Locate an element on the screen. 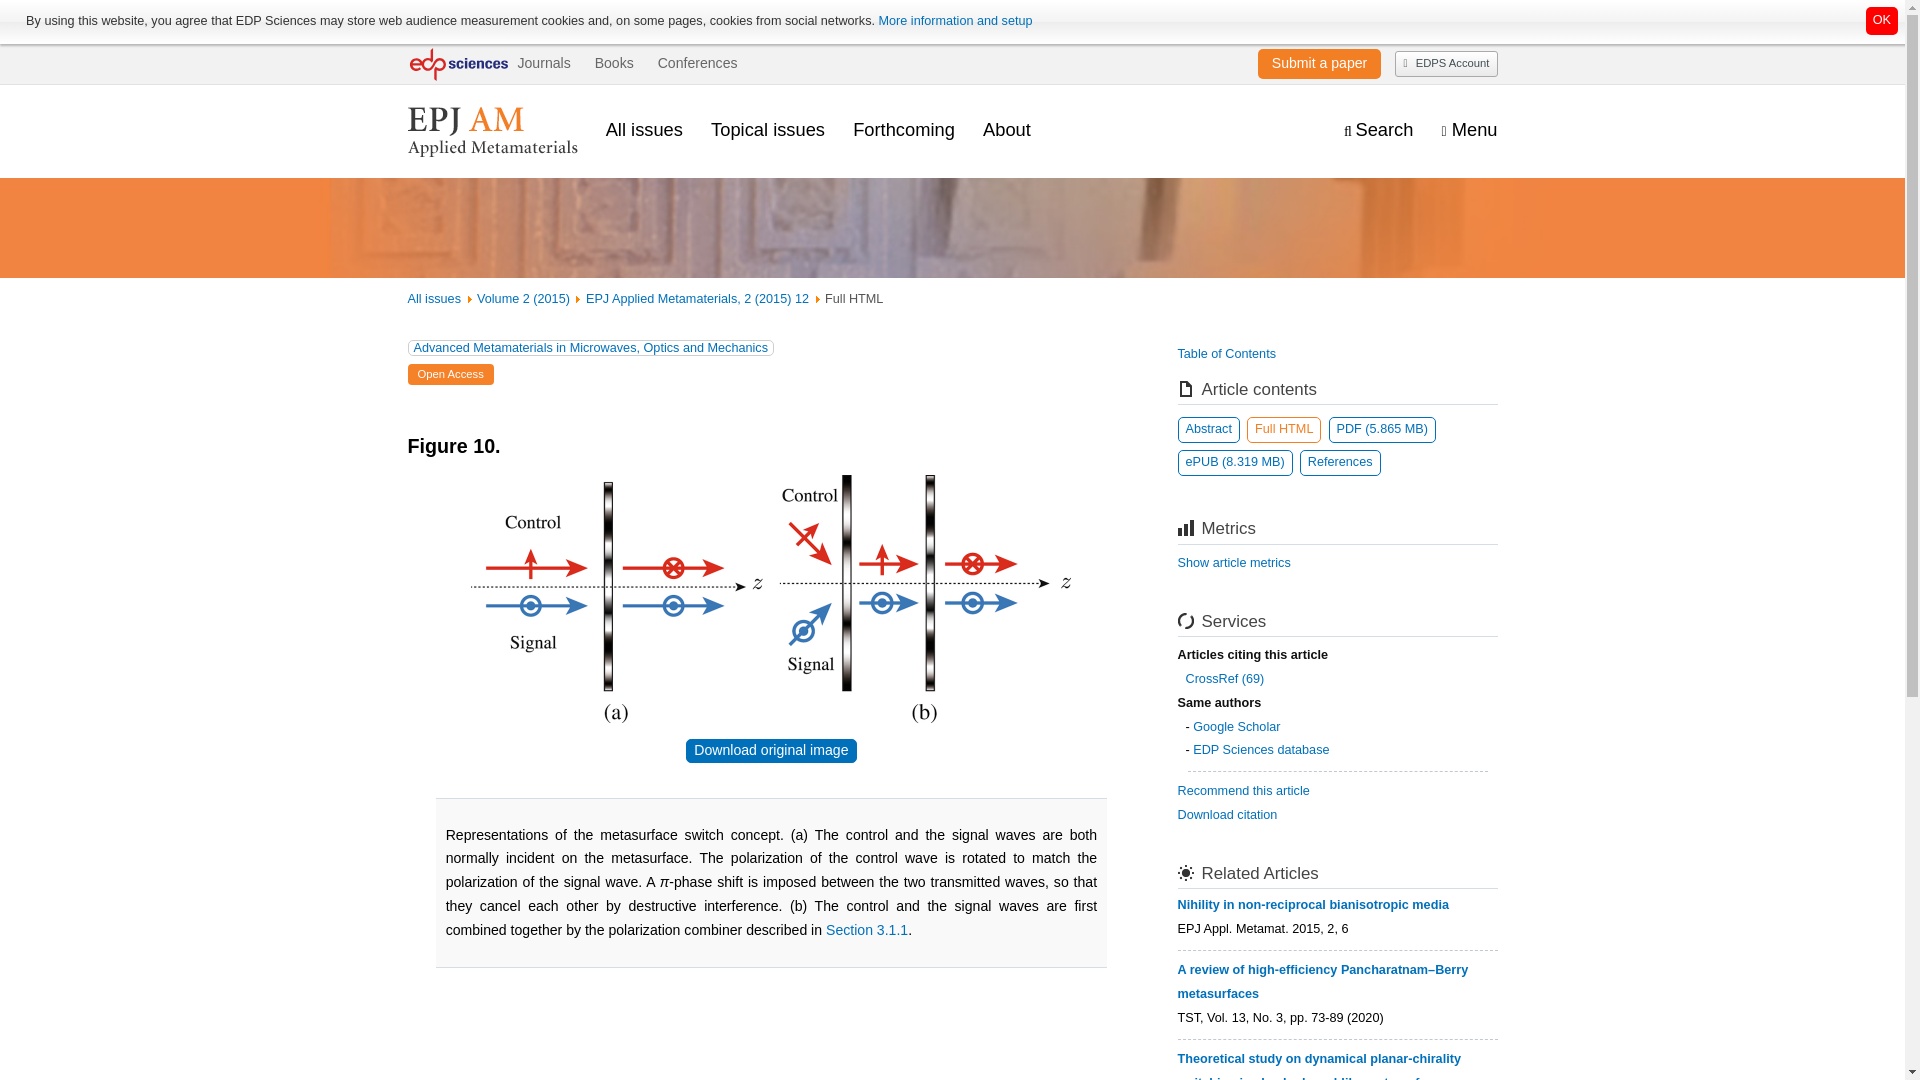 This screenshot has width=1920, height=1080. OK is located at coordinates (1882, 20).